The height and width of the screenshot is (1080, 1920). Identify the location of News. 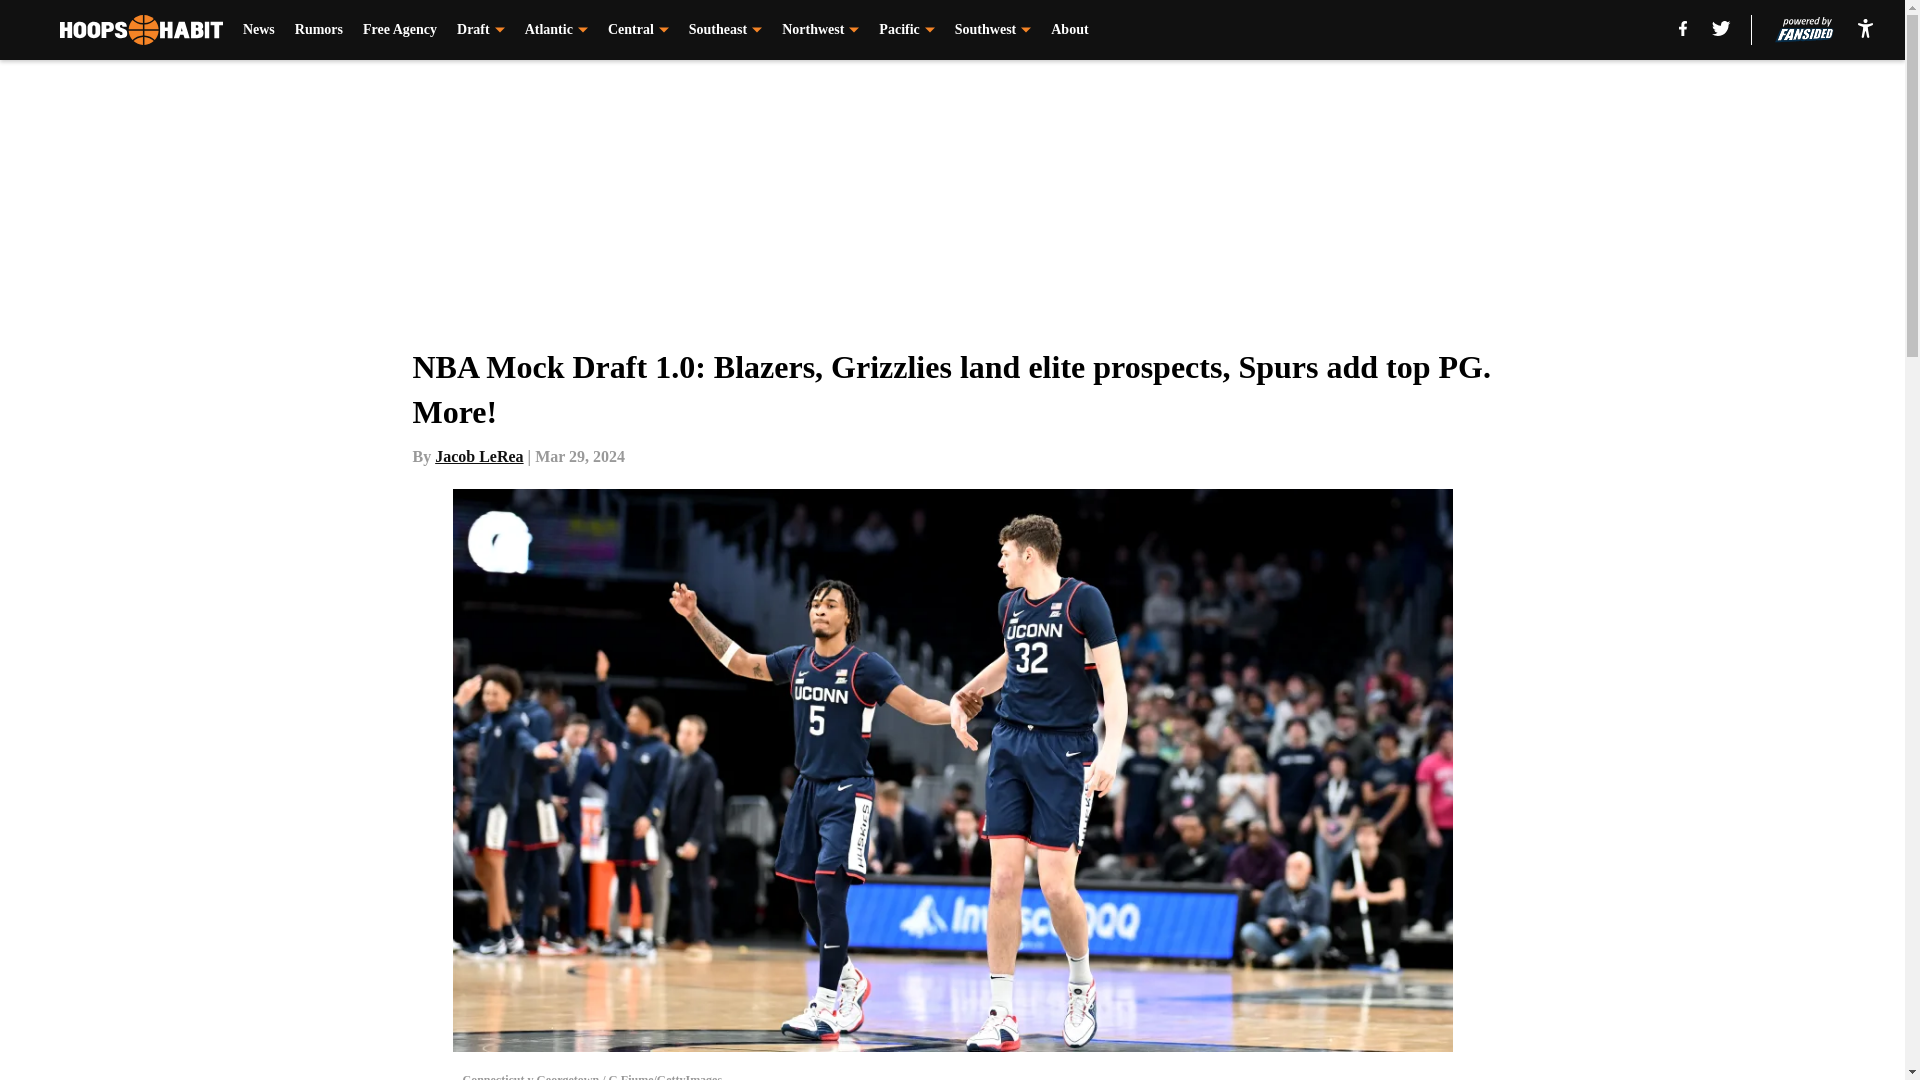
(258, 30).